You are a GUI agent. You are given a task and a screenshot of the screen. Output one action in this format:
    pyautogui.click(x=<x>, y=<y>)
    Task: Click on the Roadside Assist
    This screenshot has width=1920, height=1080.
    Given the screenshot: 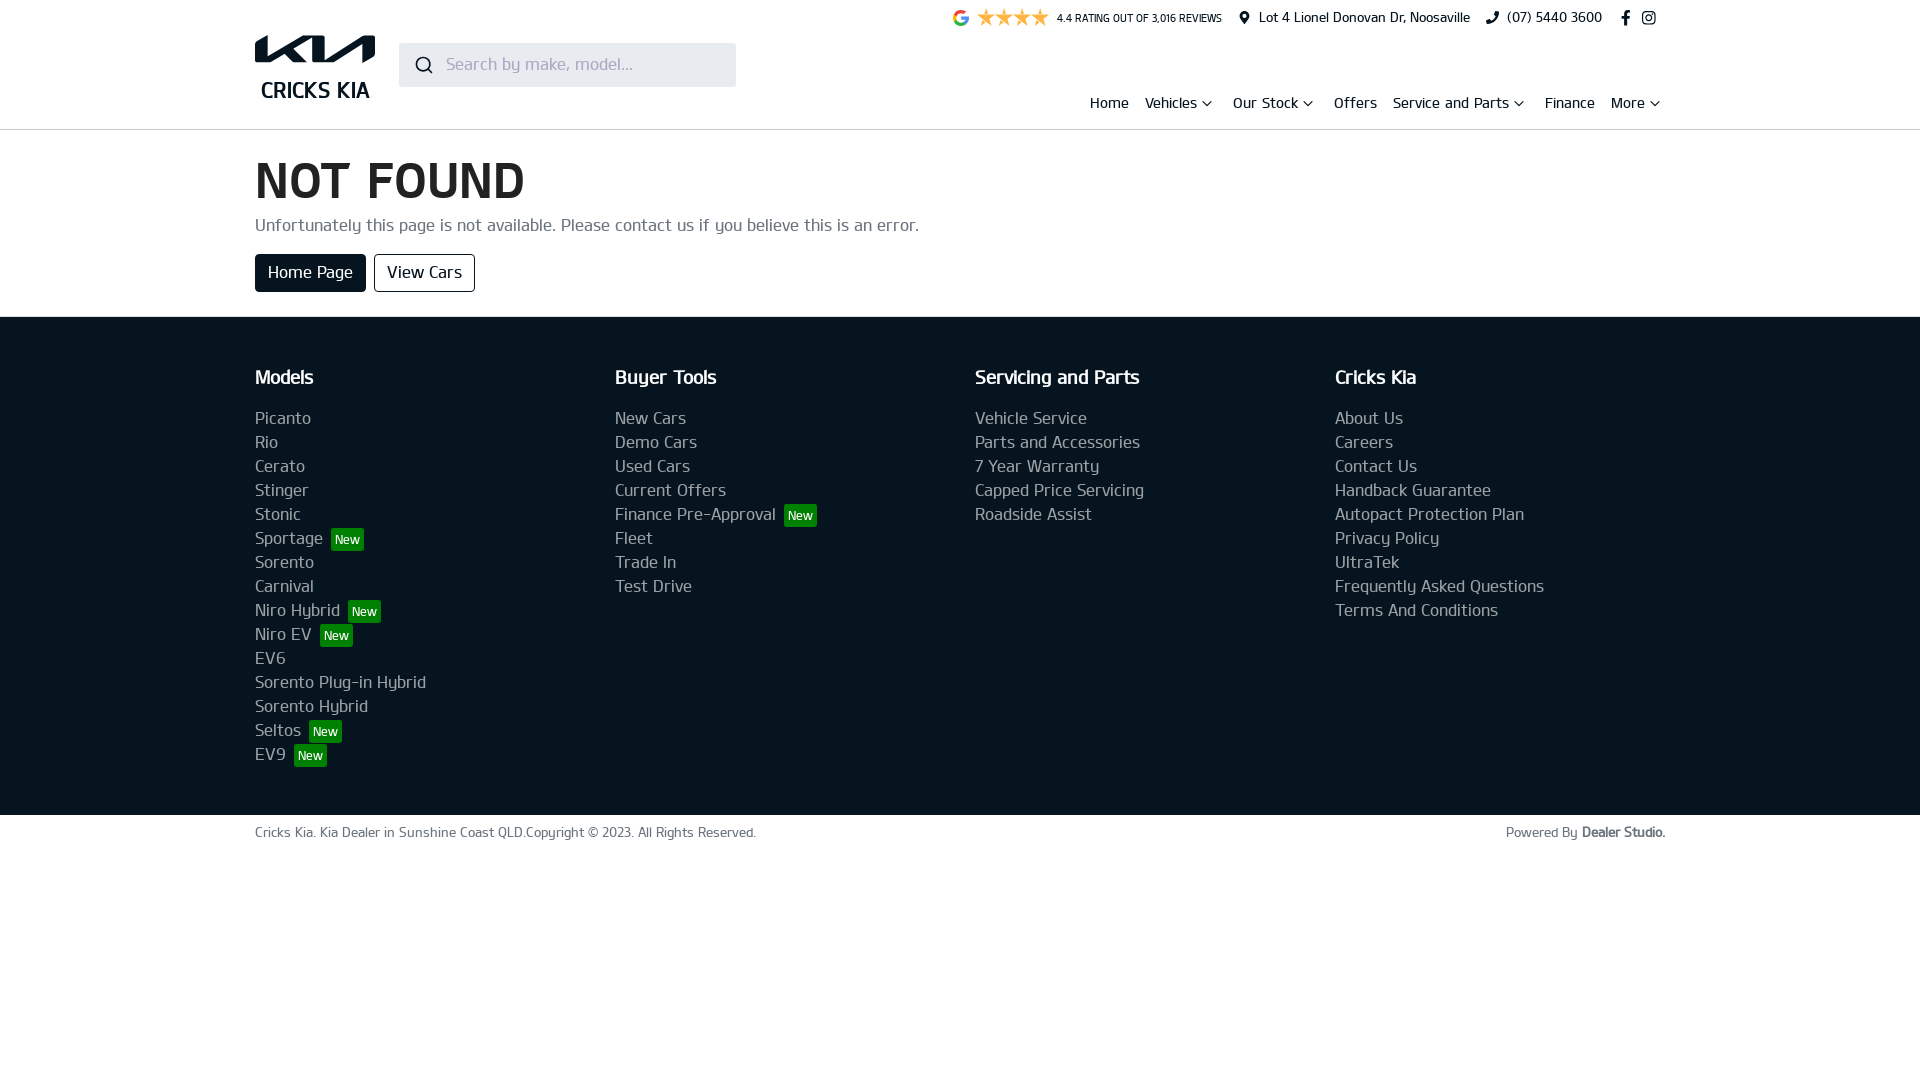 What is the action you would take?
    pyautogui.click(x=1034, y=514)
    